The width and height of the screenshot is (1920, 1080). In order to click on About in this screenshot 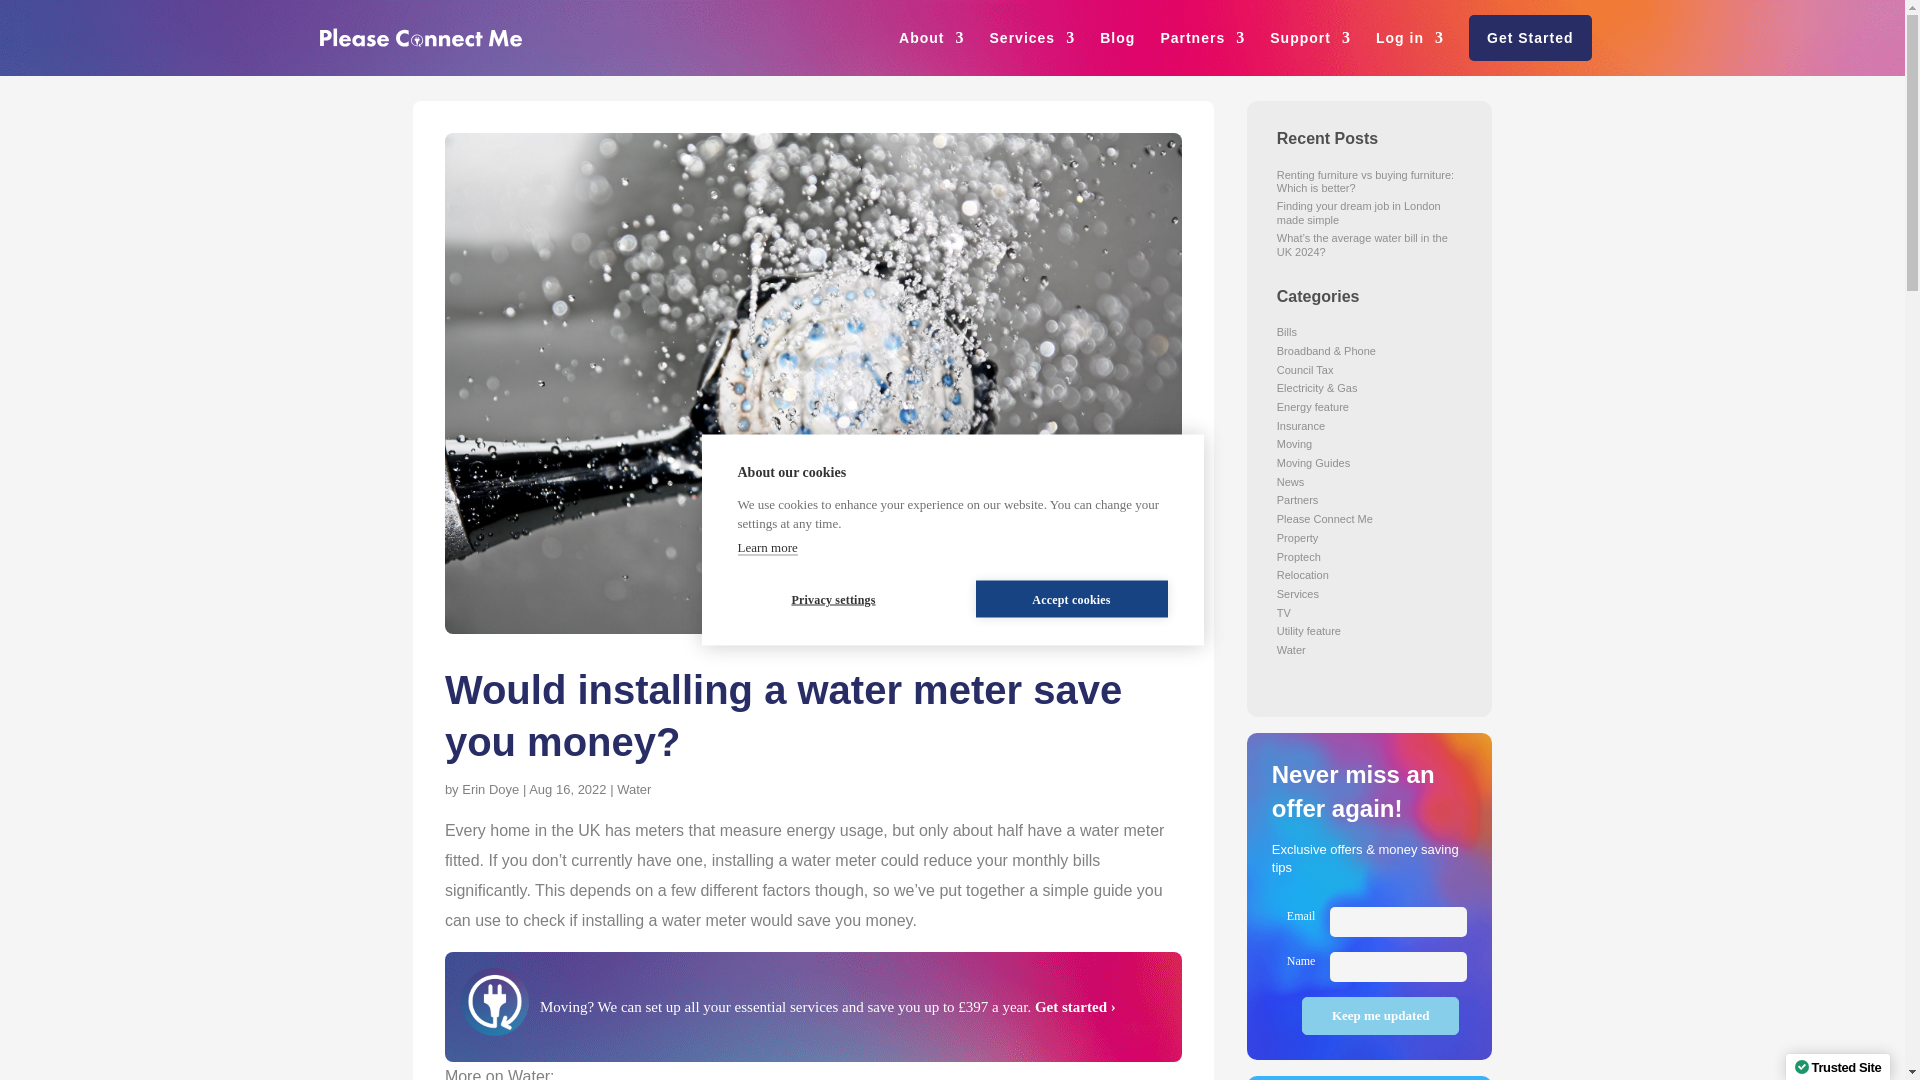, I will do `click(930, 38)`.